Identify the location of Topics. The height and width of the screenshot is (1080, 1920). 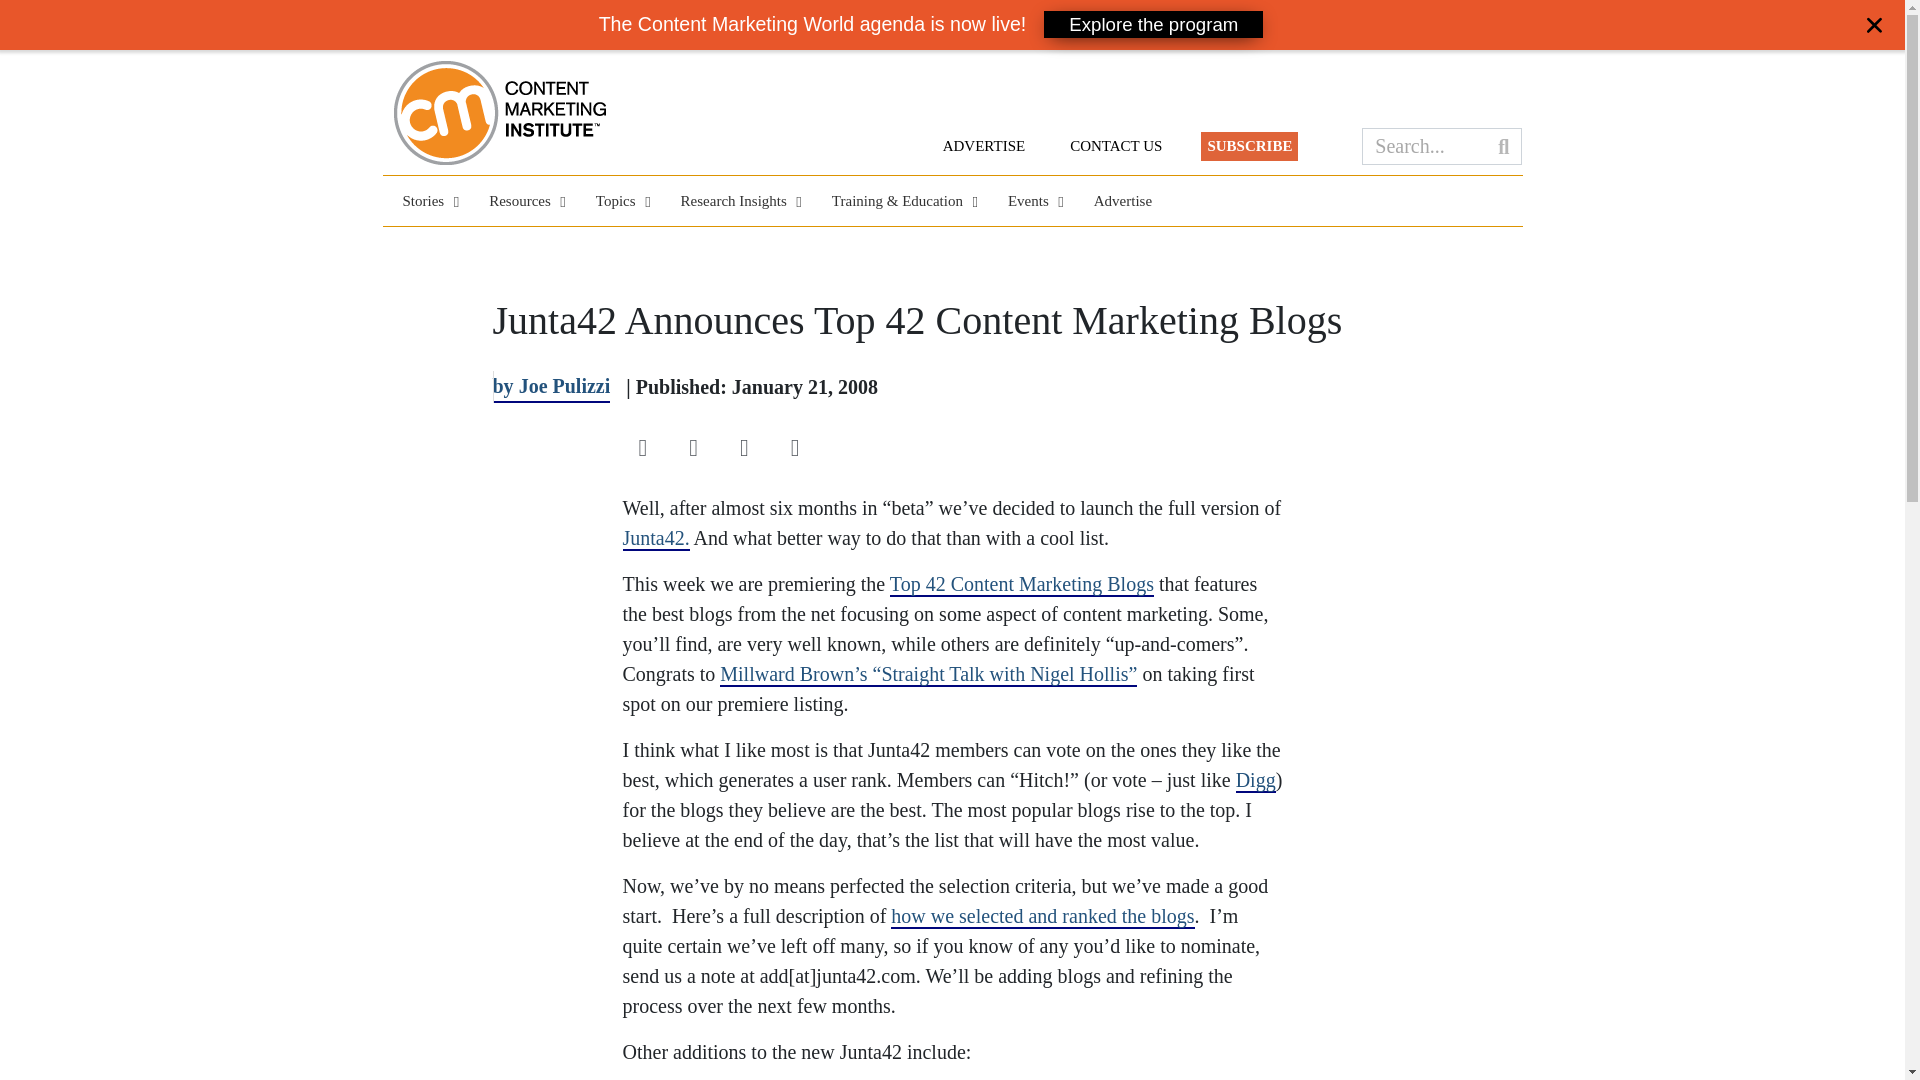
(618, 200).